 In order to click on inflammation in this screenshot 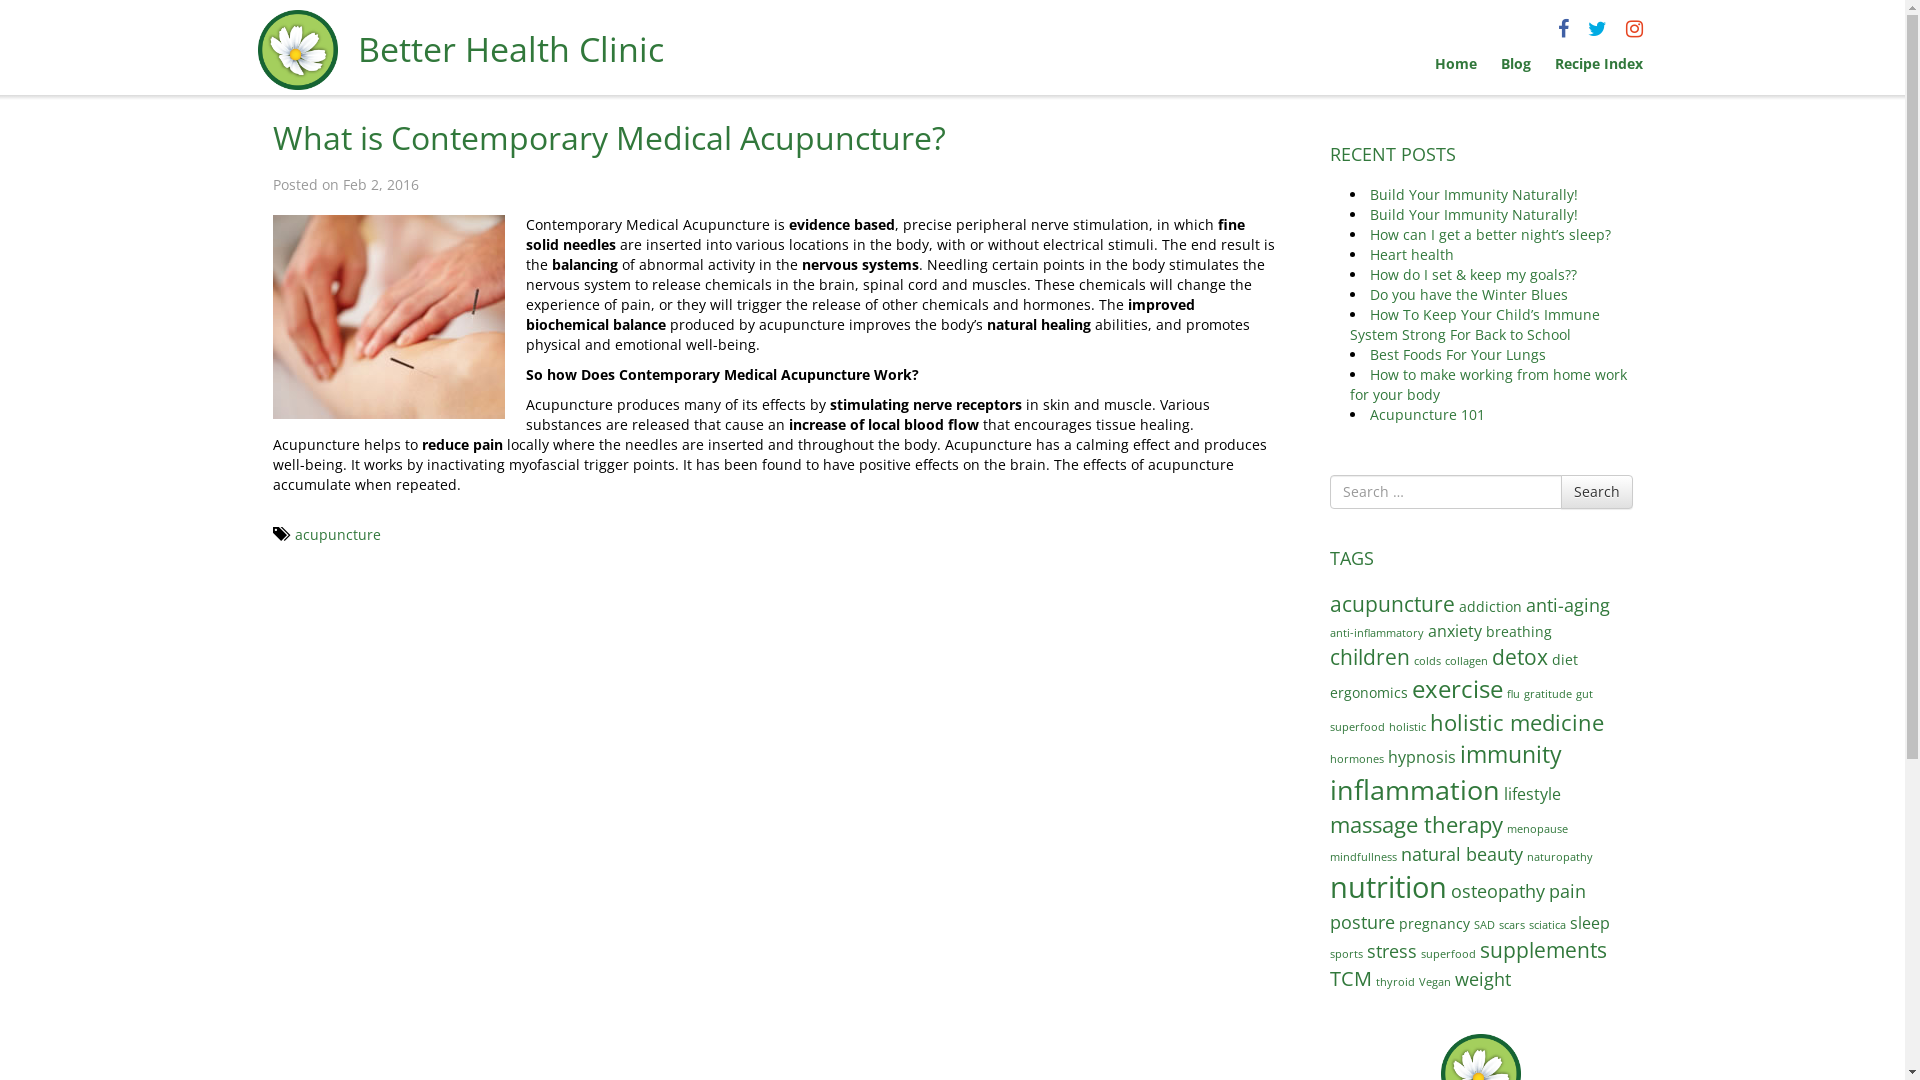, I will do `click(1415, 790)`.